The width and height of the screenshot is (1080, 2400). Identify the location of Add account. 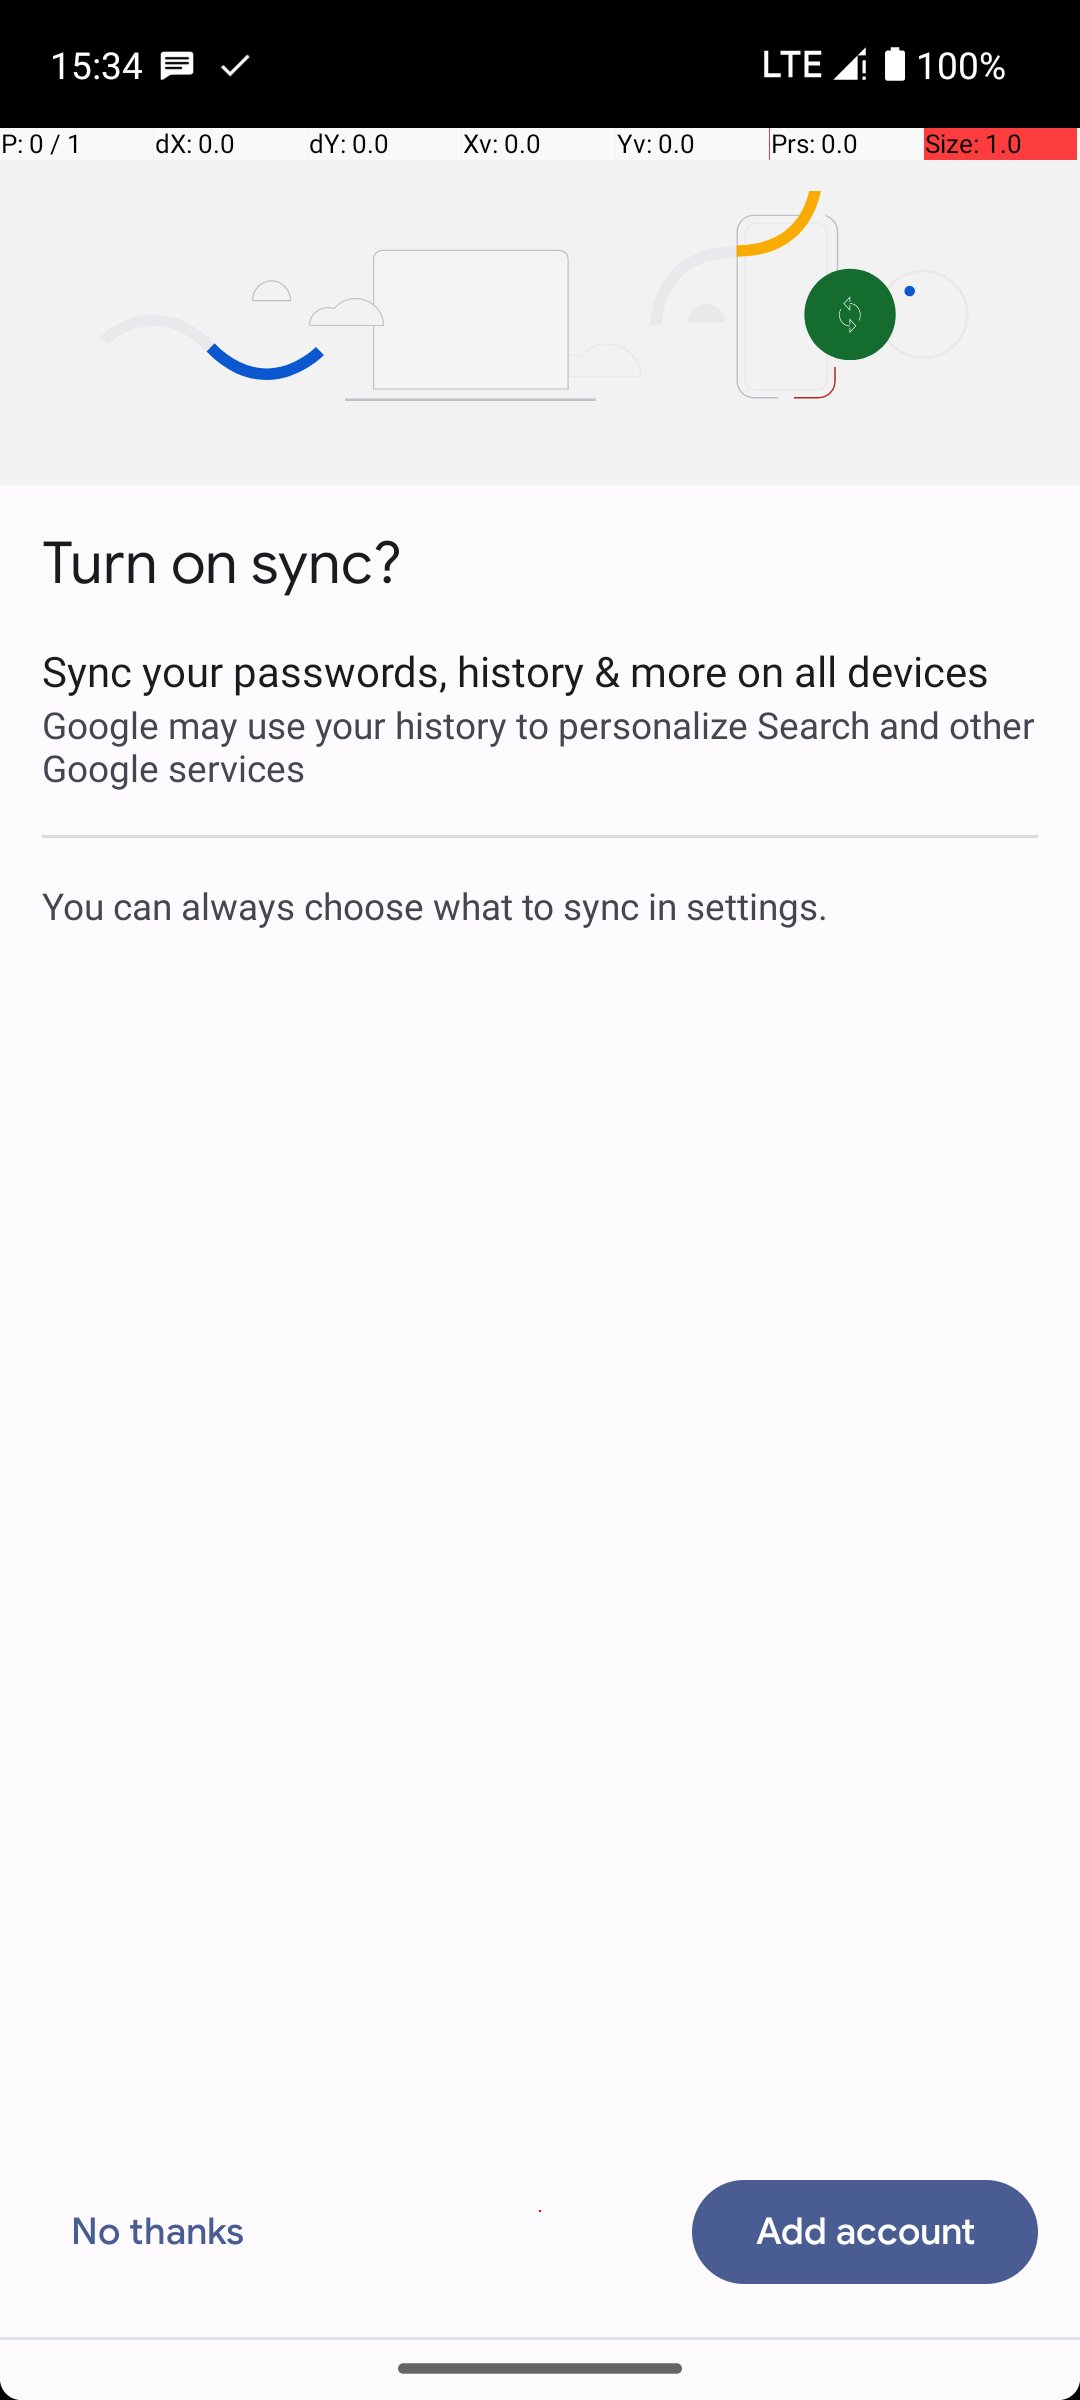
(865, 2232).